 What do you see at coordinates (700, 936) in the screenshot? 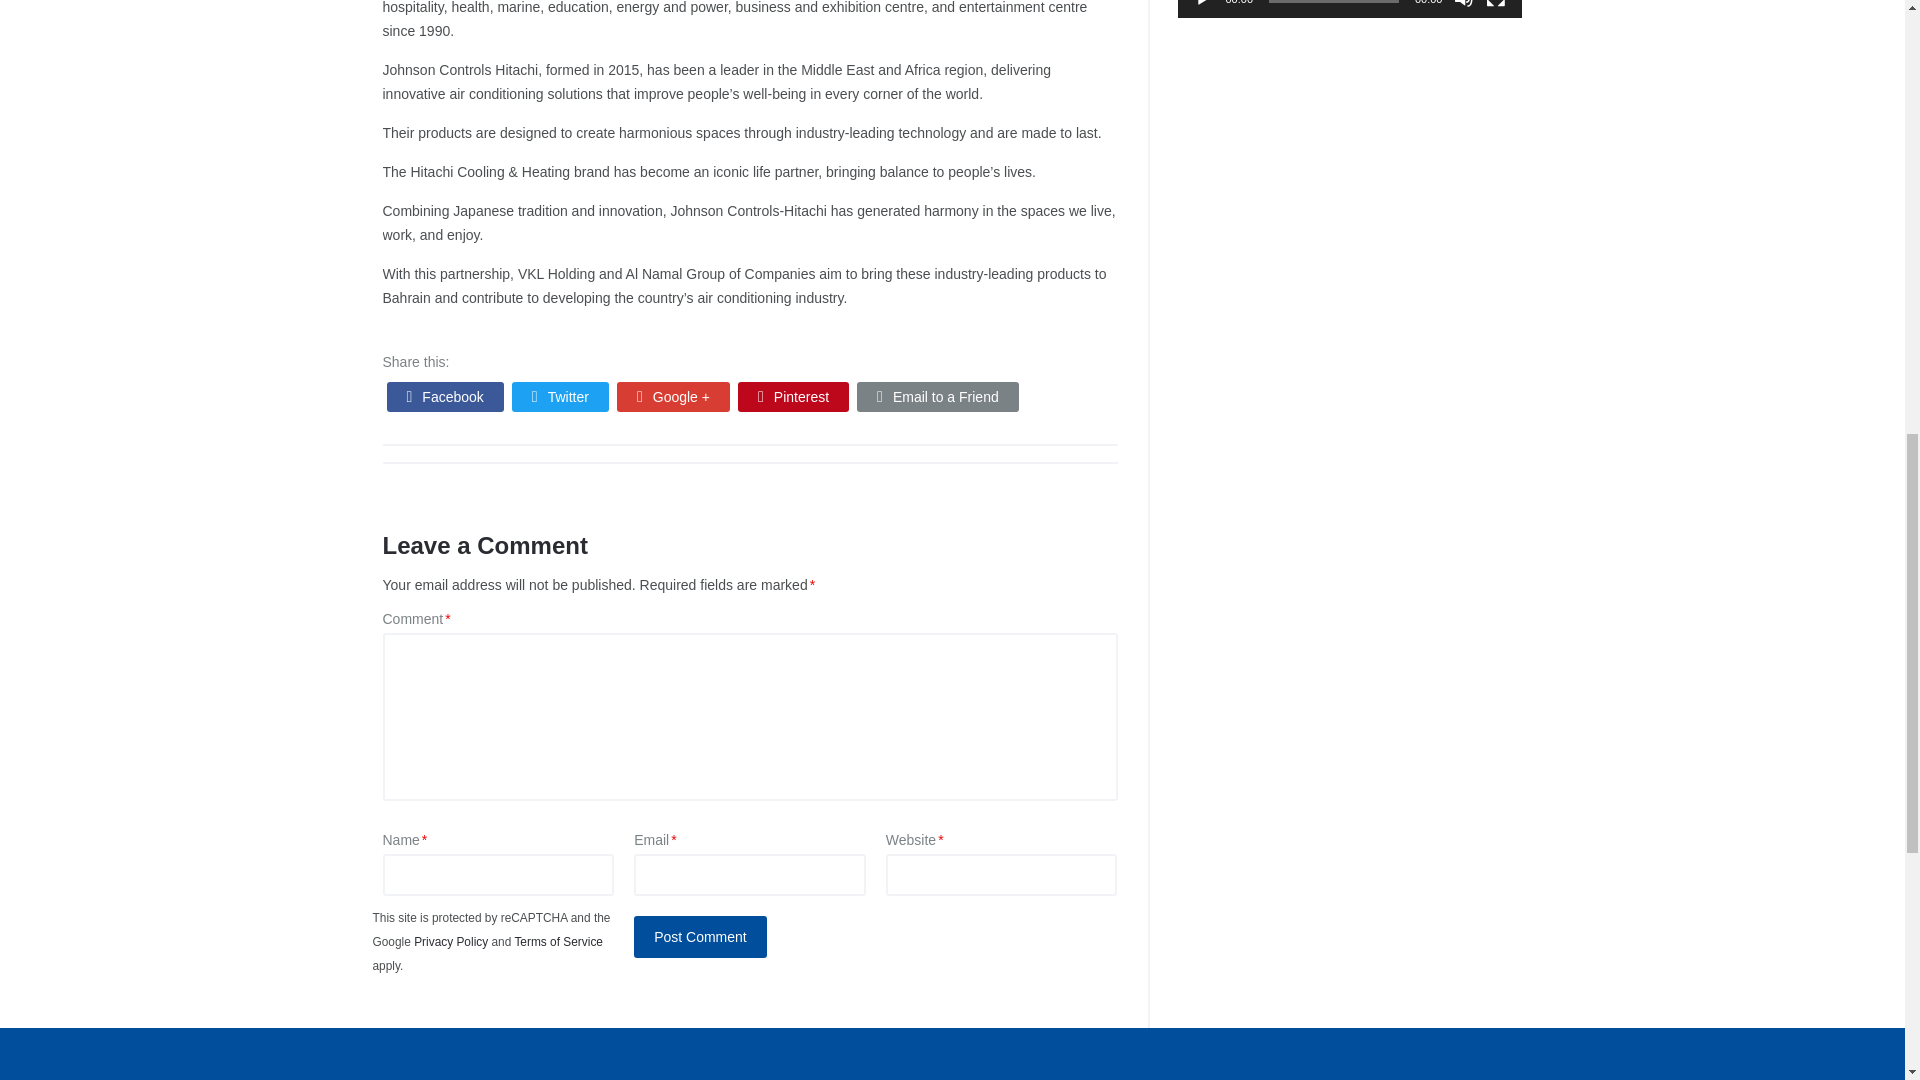
I see `Post Comment` at bounding box center [700, 936].